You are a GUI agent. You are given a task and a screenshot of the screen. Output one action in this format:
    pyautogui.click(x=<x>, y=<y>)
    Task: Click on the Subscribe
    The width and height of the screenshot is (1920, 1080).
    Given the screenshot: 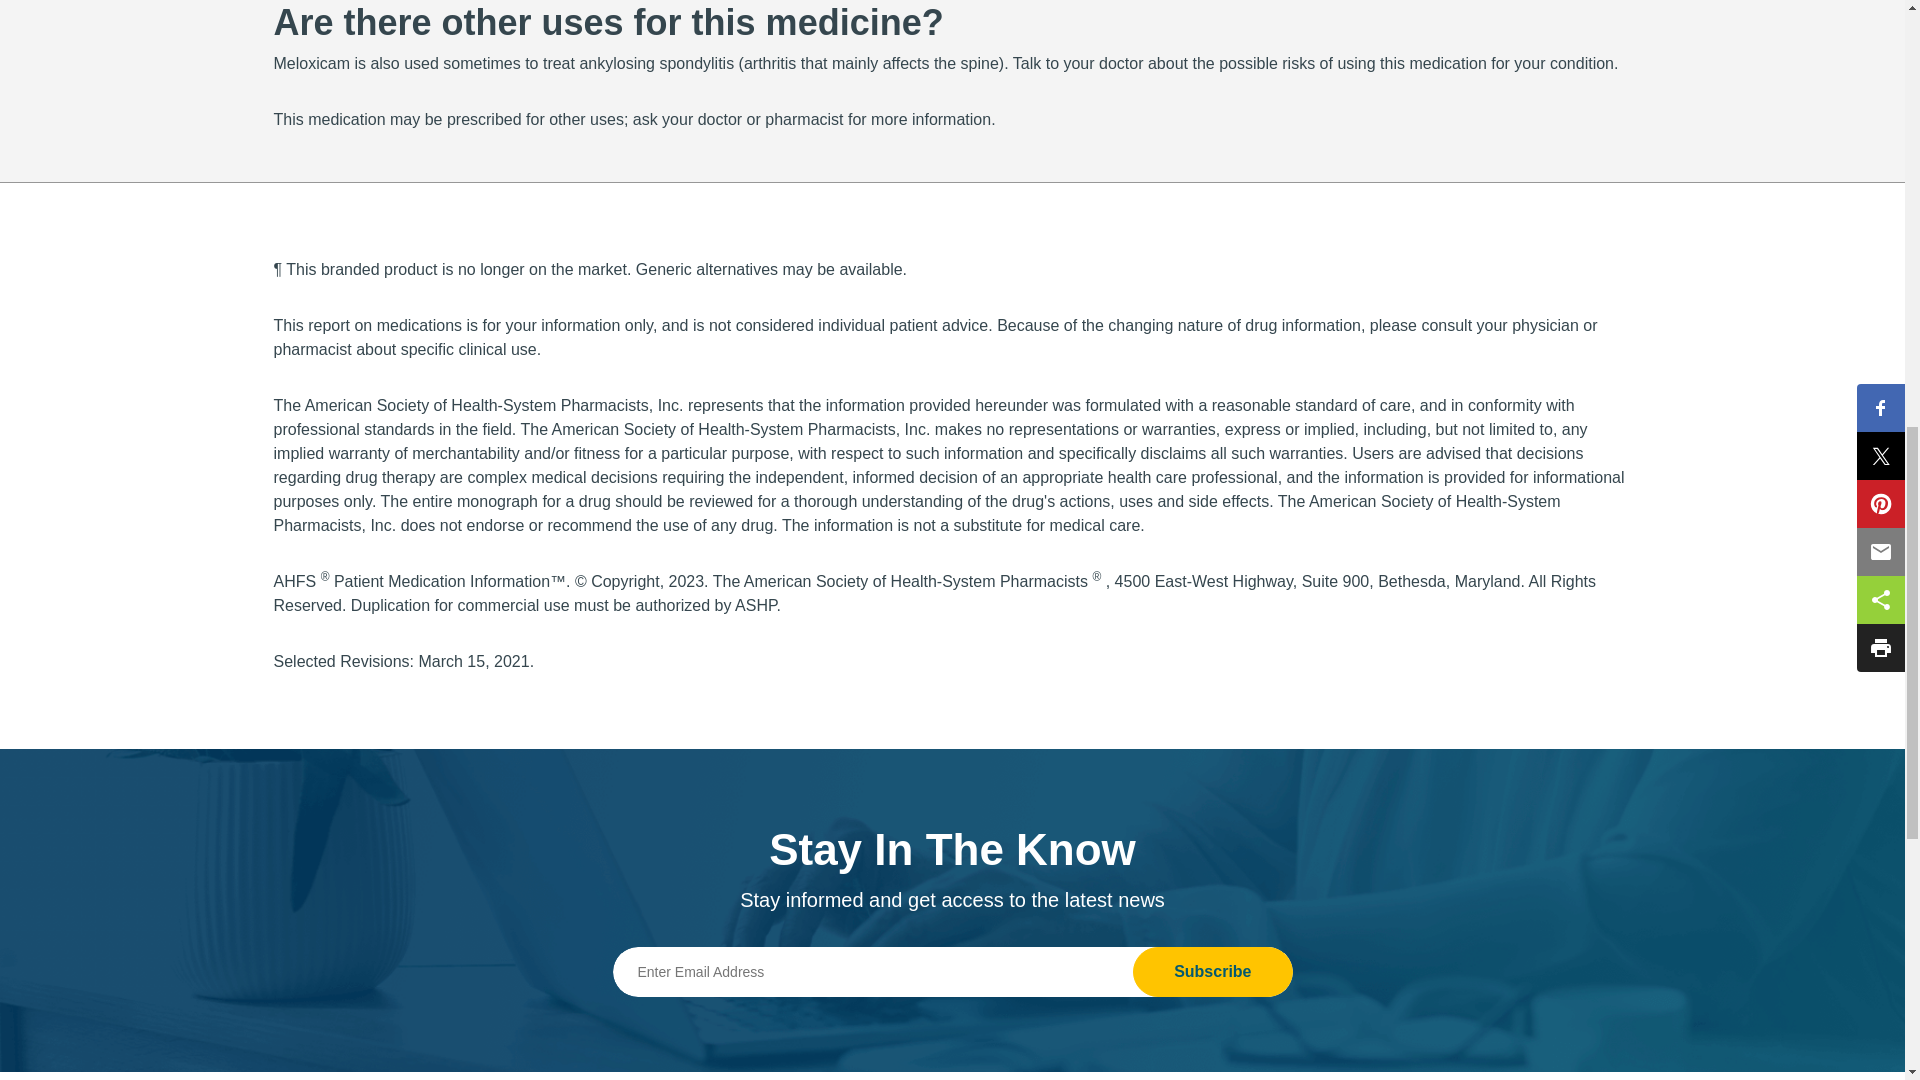 What is the action you would take?
    pyautogui.click(x=1212, y=972)
    